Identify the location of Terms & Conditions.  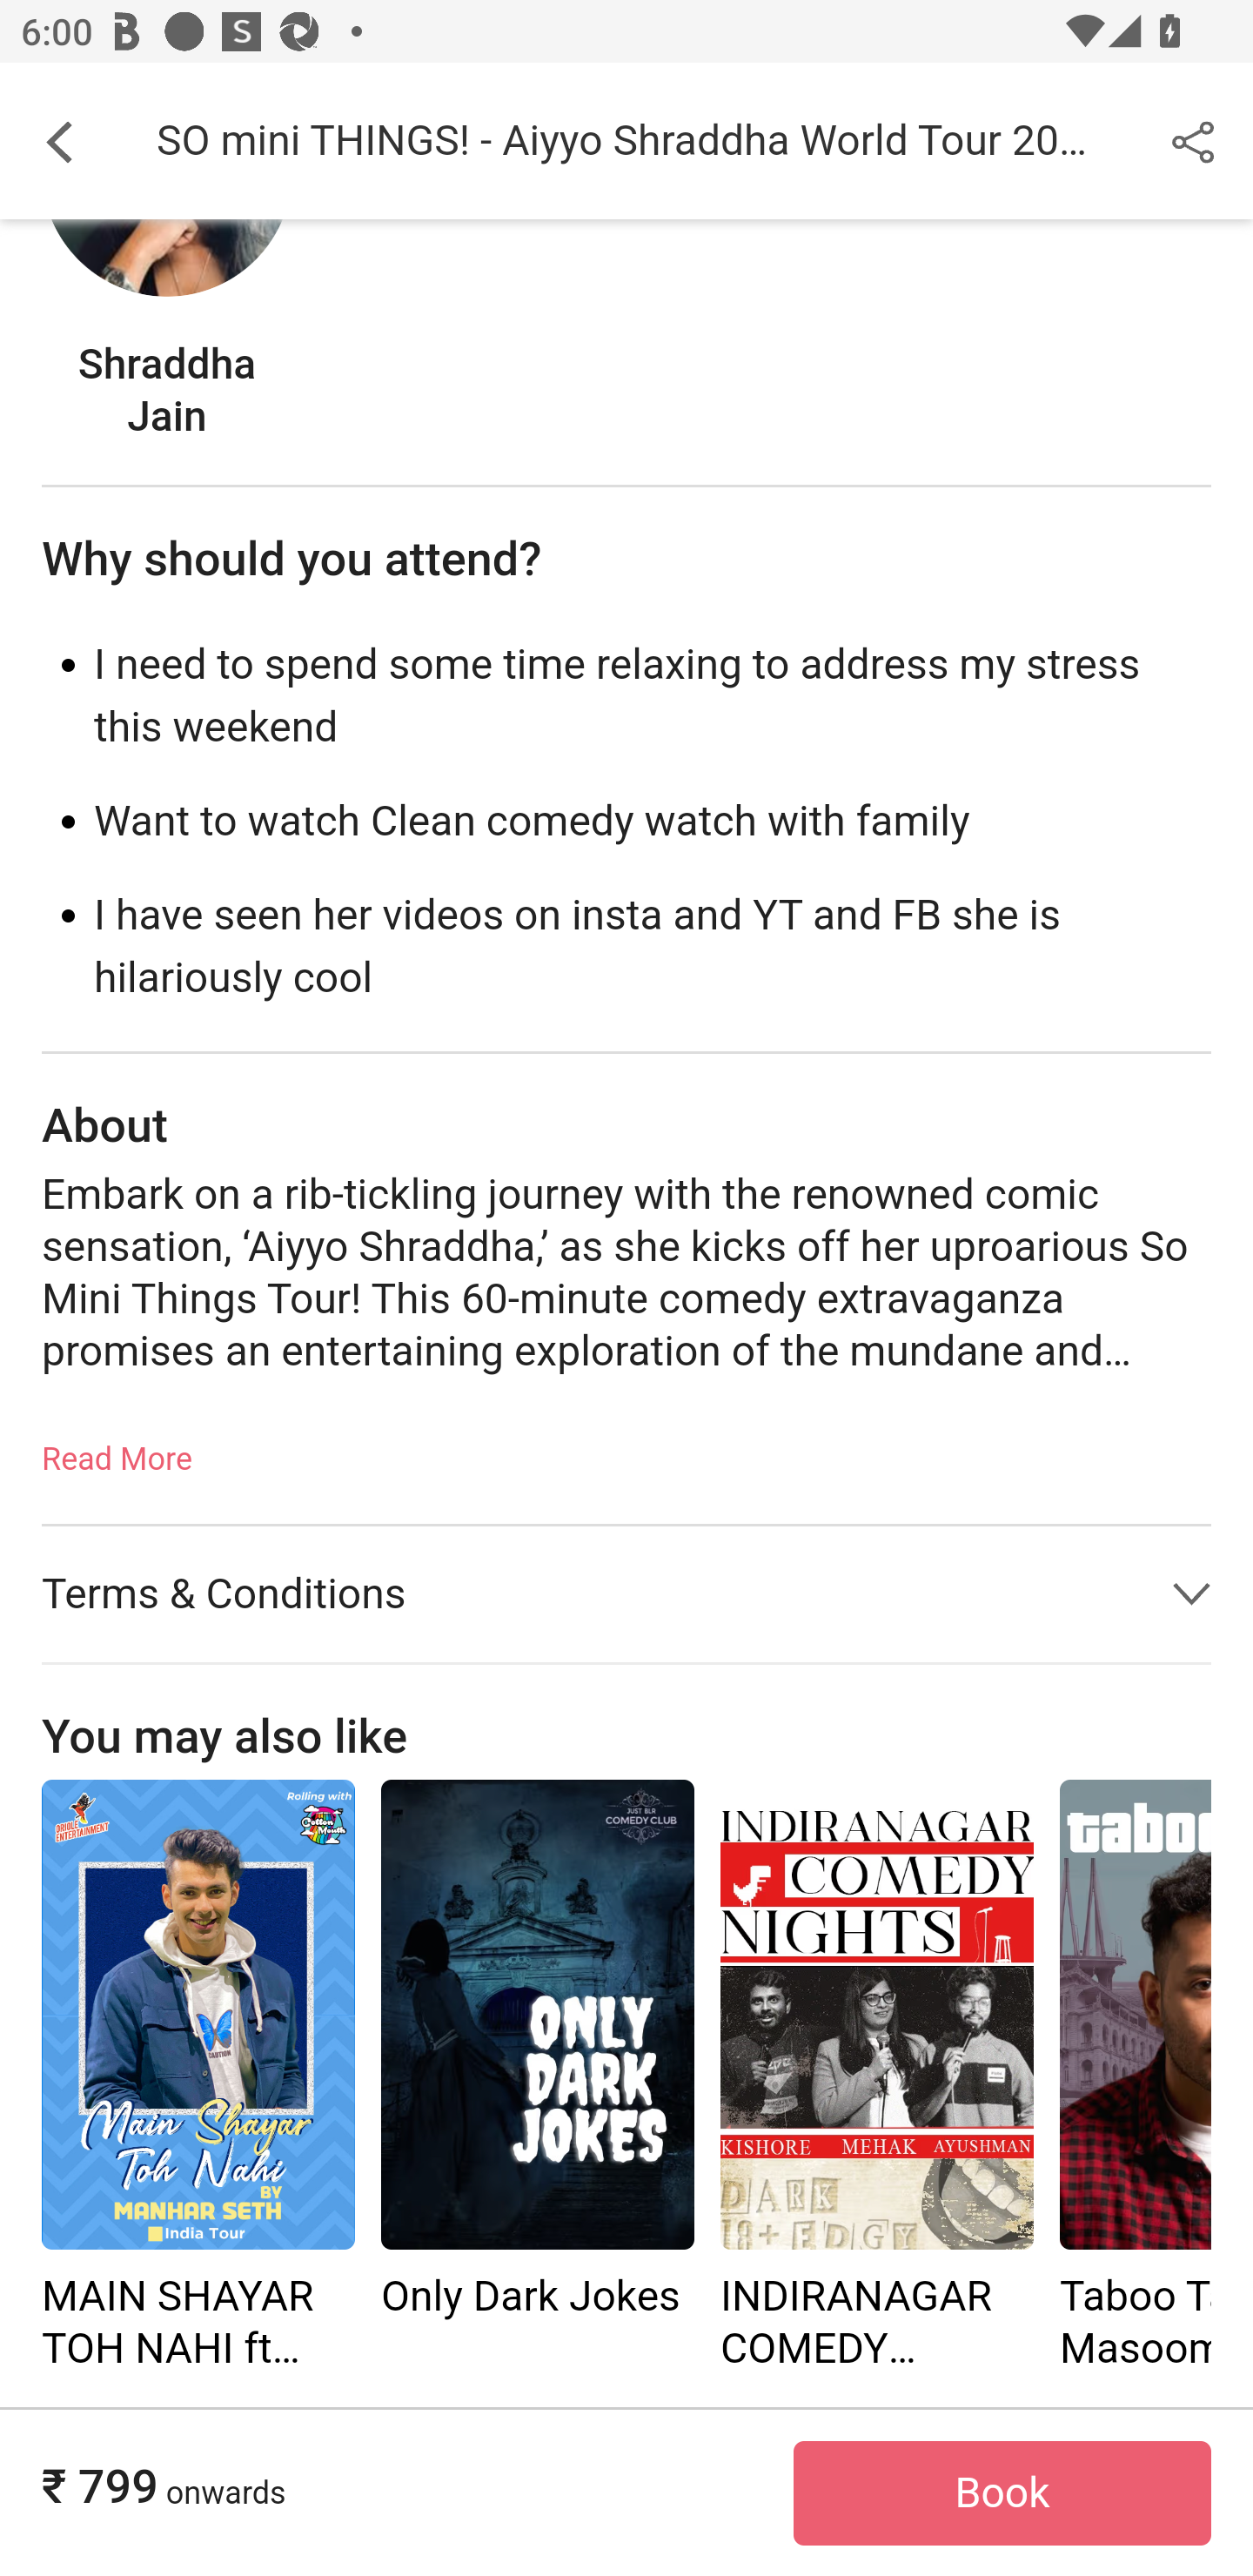
(626, 1597).